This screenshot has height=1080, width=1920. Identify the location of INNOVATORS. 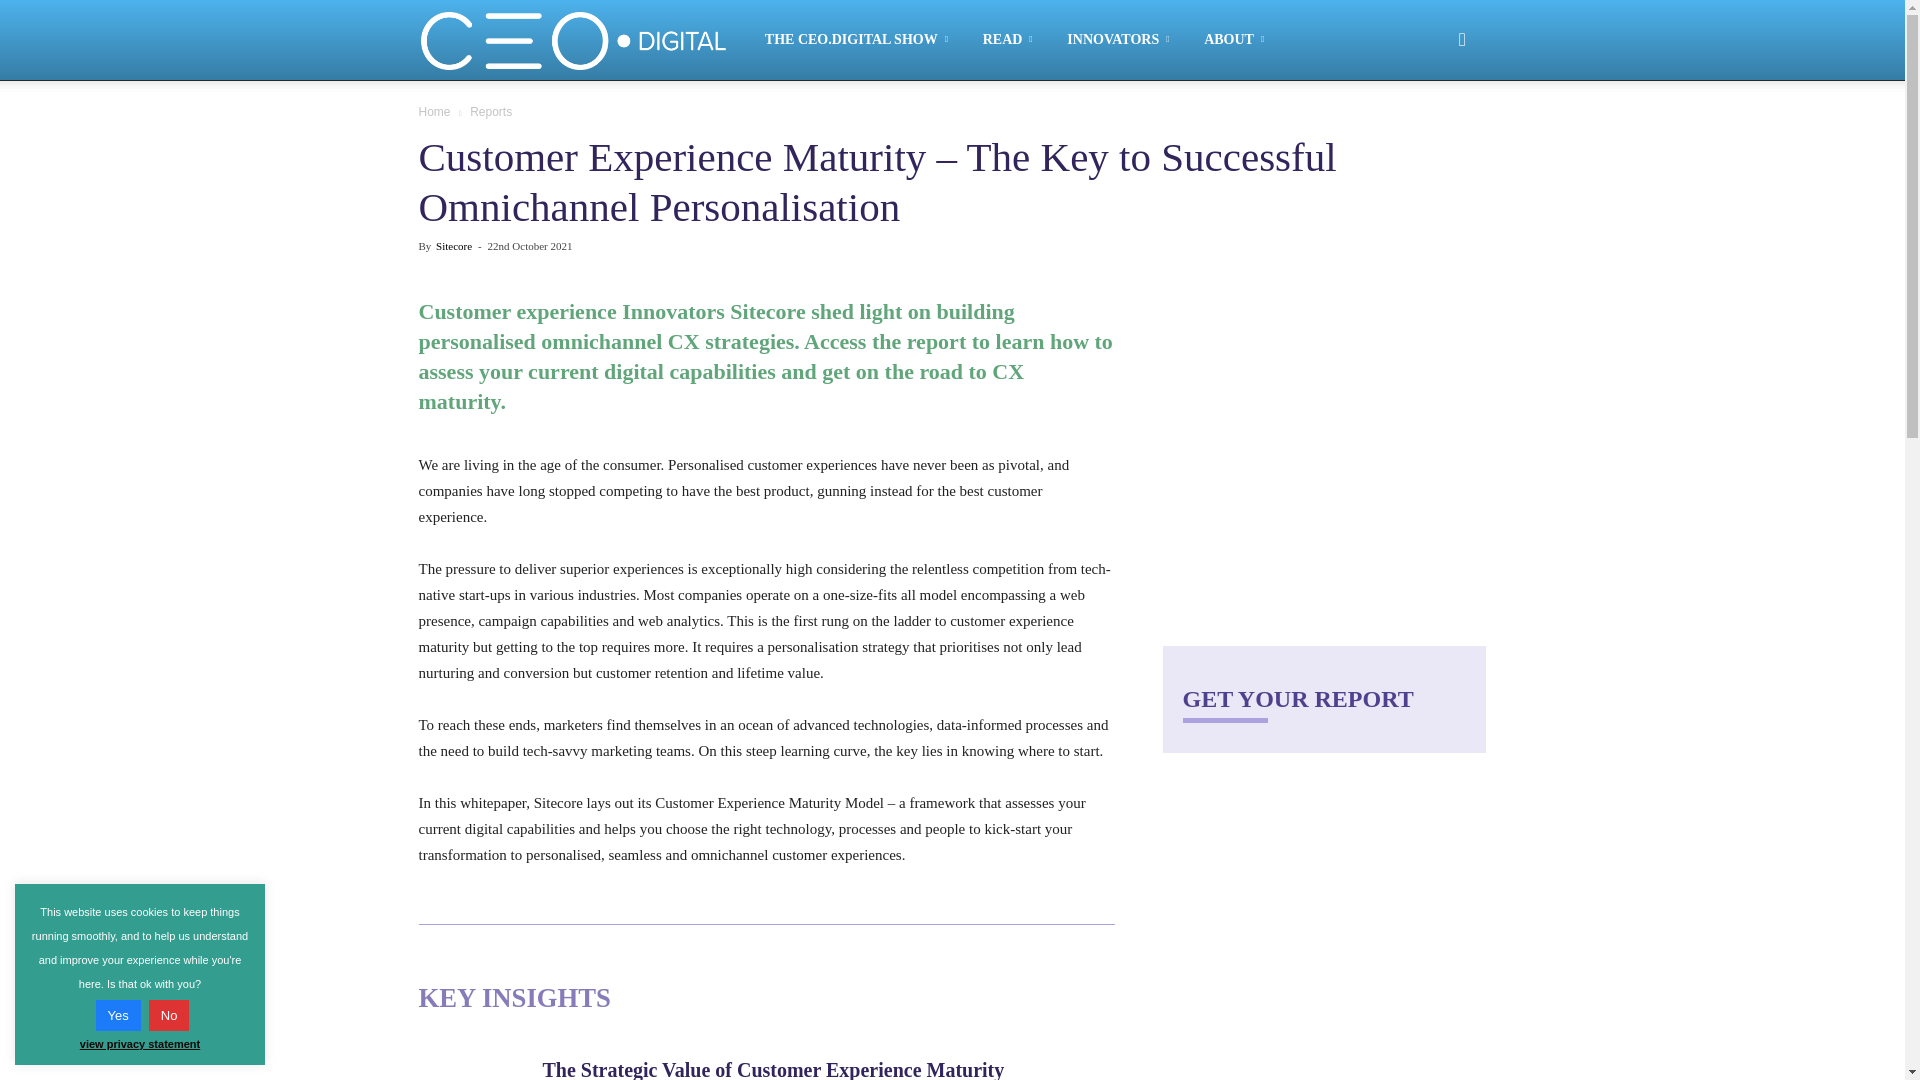
(1121, 40).